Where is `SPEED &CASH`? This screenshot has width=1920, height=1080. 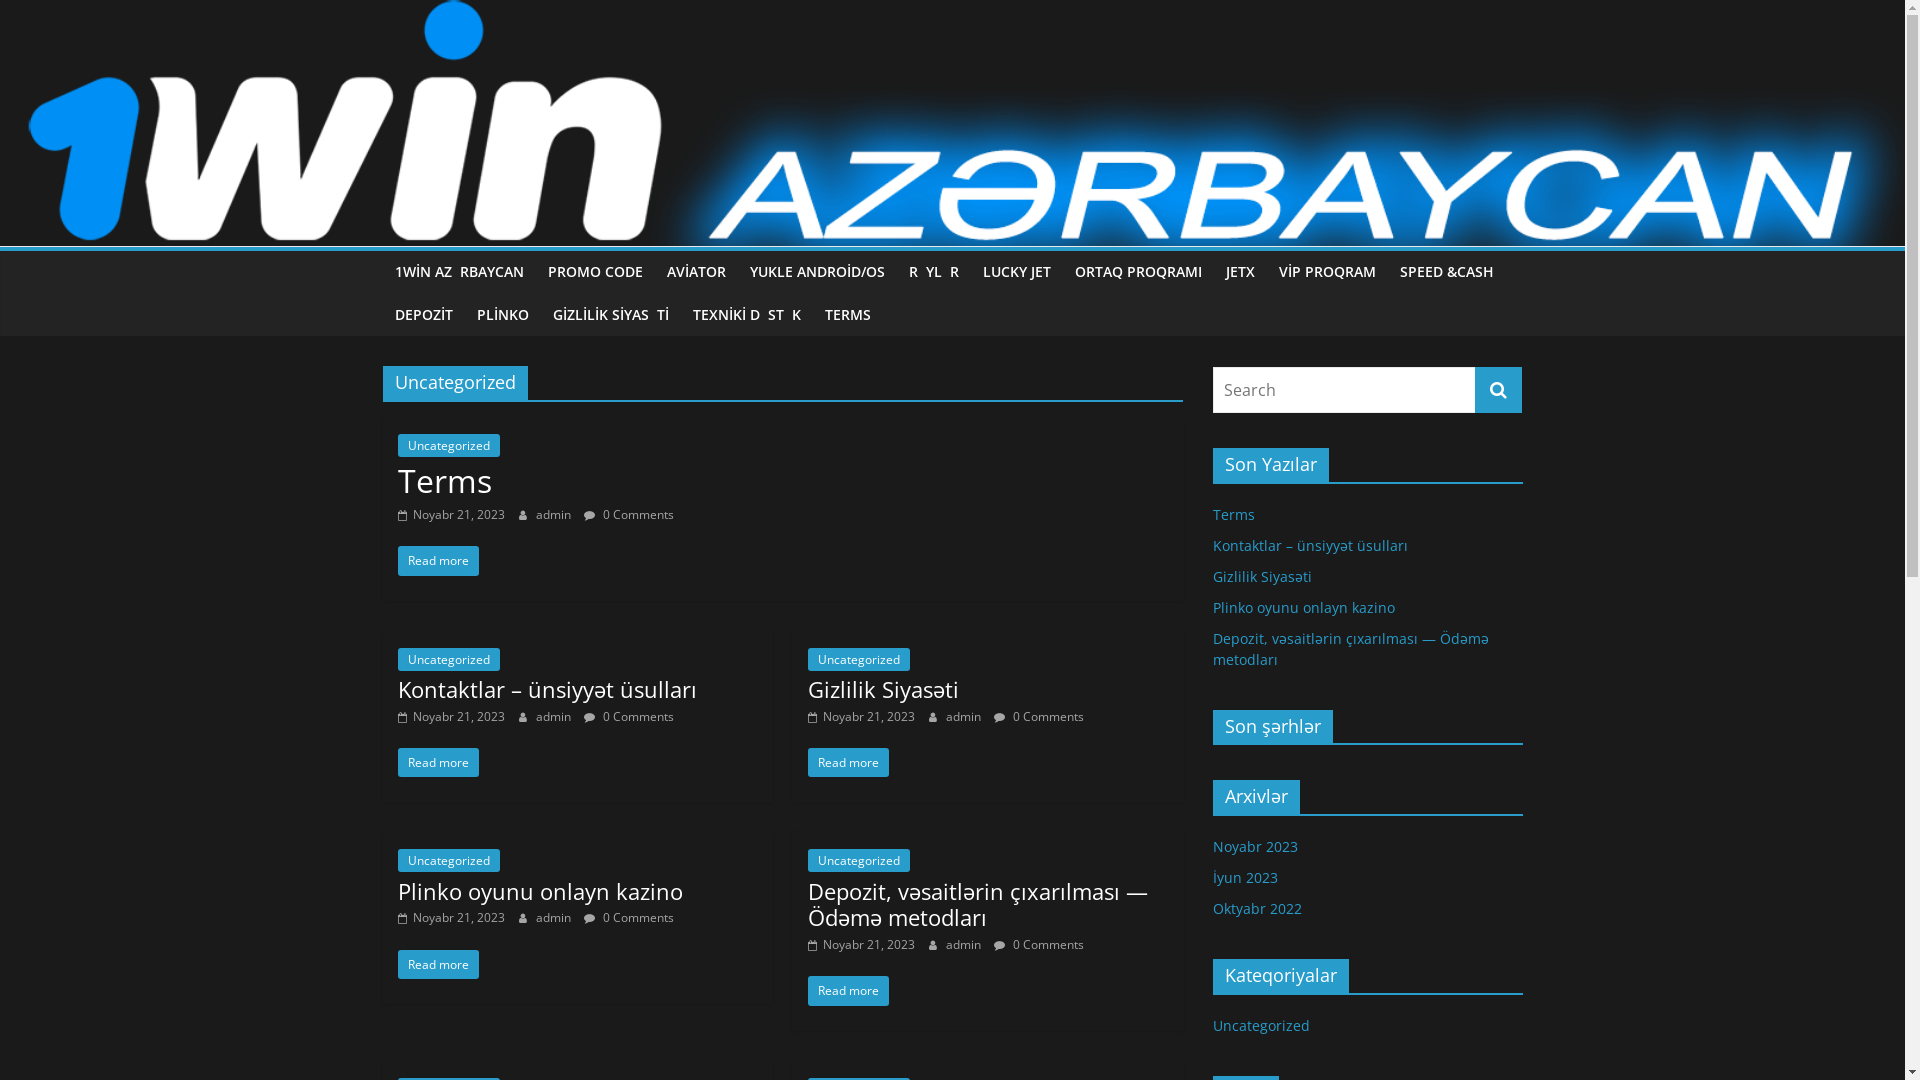 SPEED &CASH is located at coordinates (1447, 272).